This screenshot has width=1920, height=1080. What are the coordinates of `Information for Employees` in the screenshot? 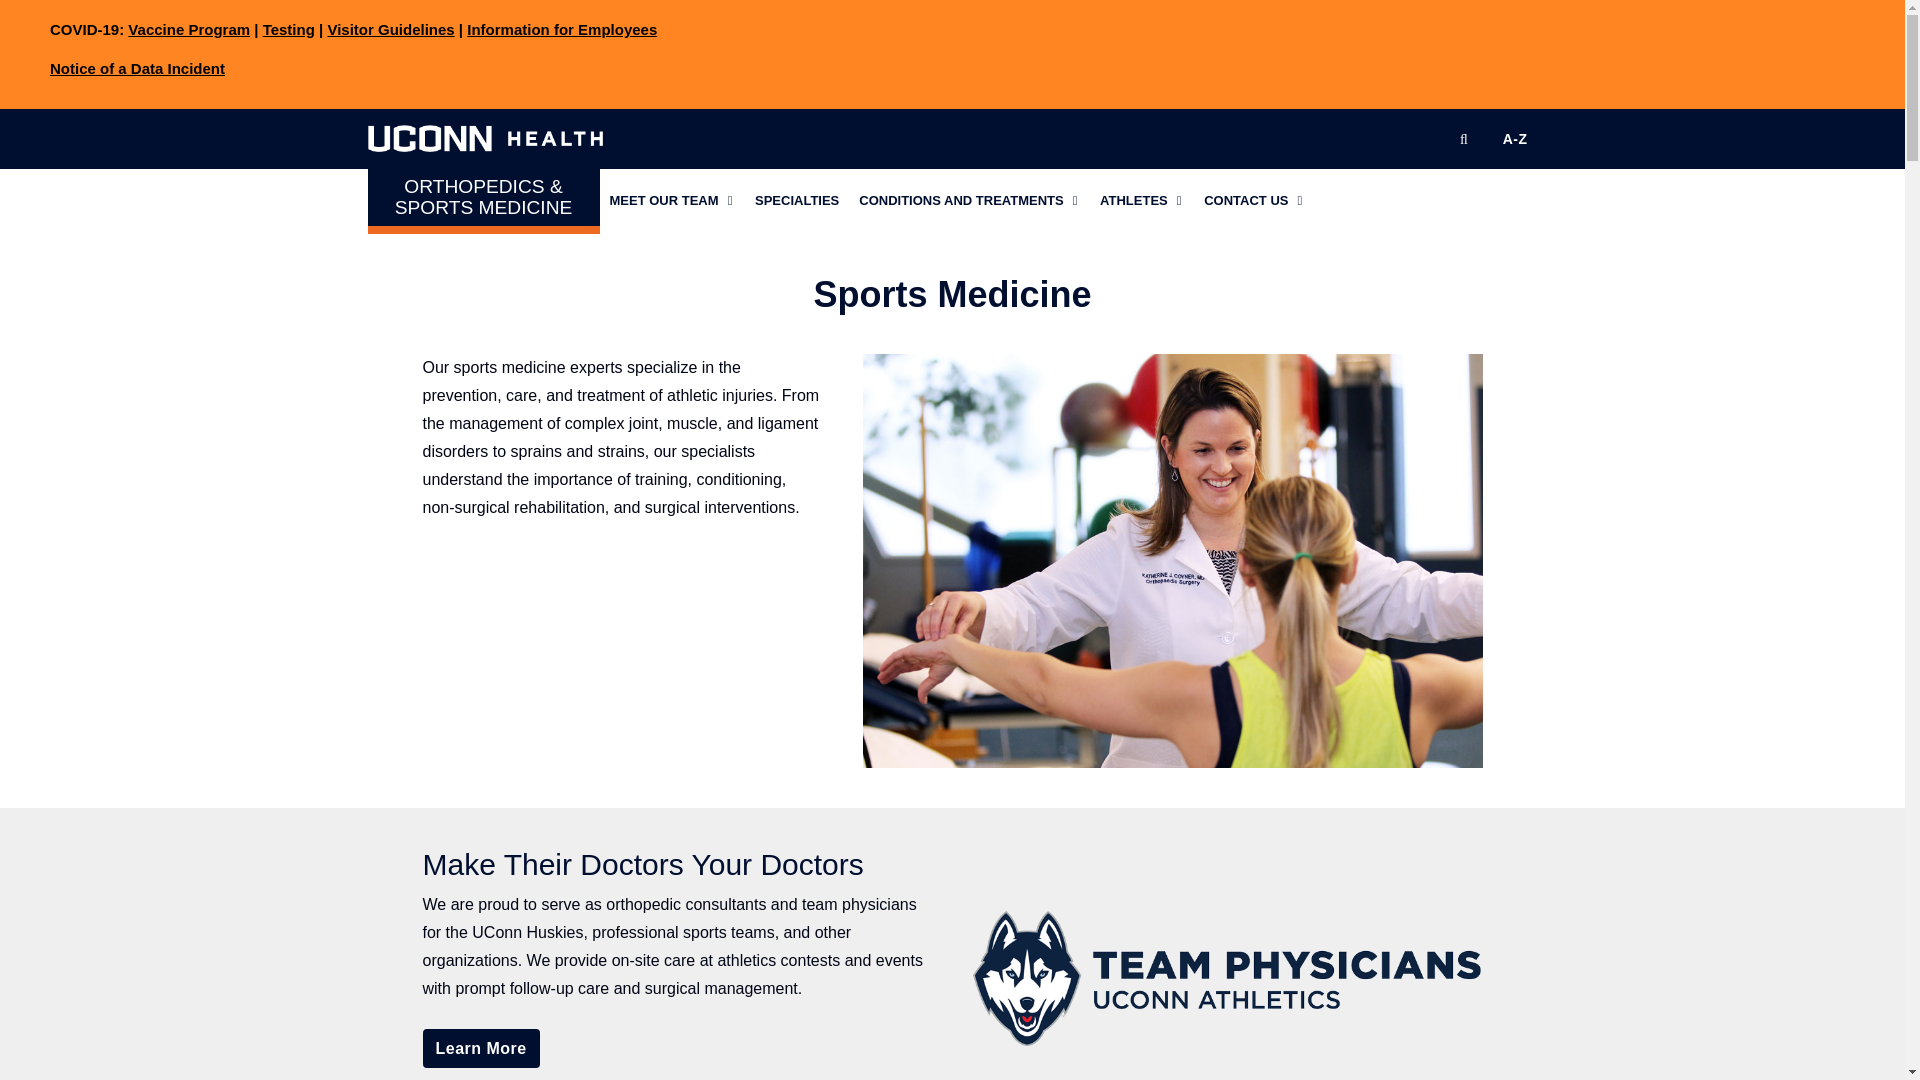 It's located at (561, 28).